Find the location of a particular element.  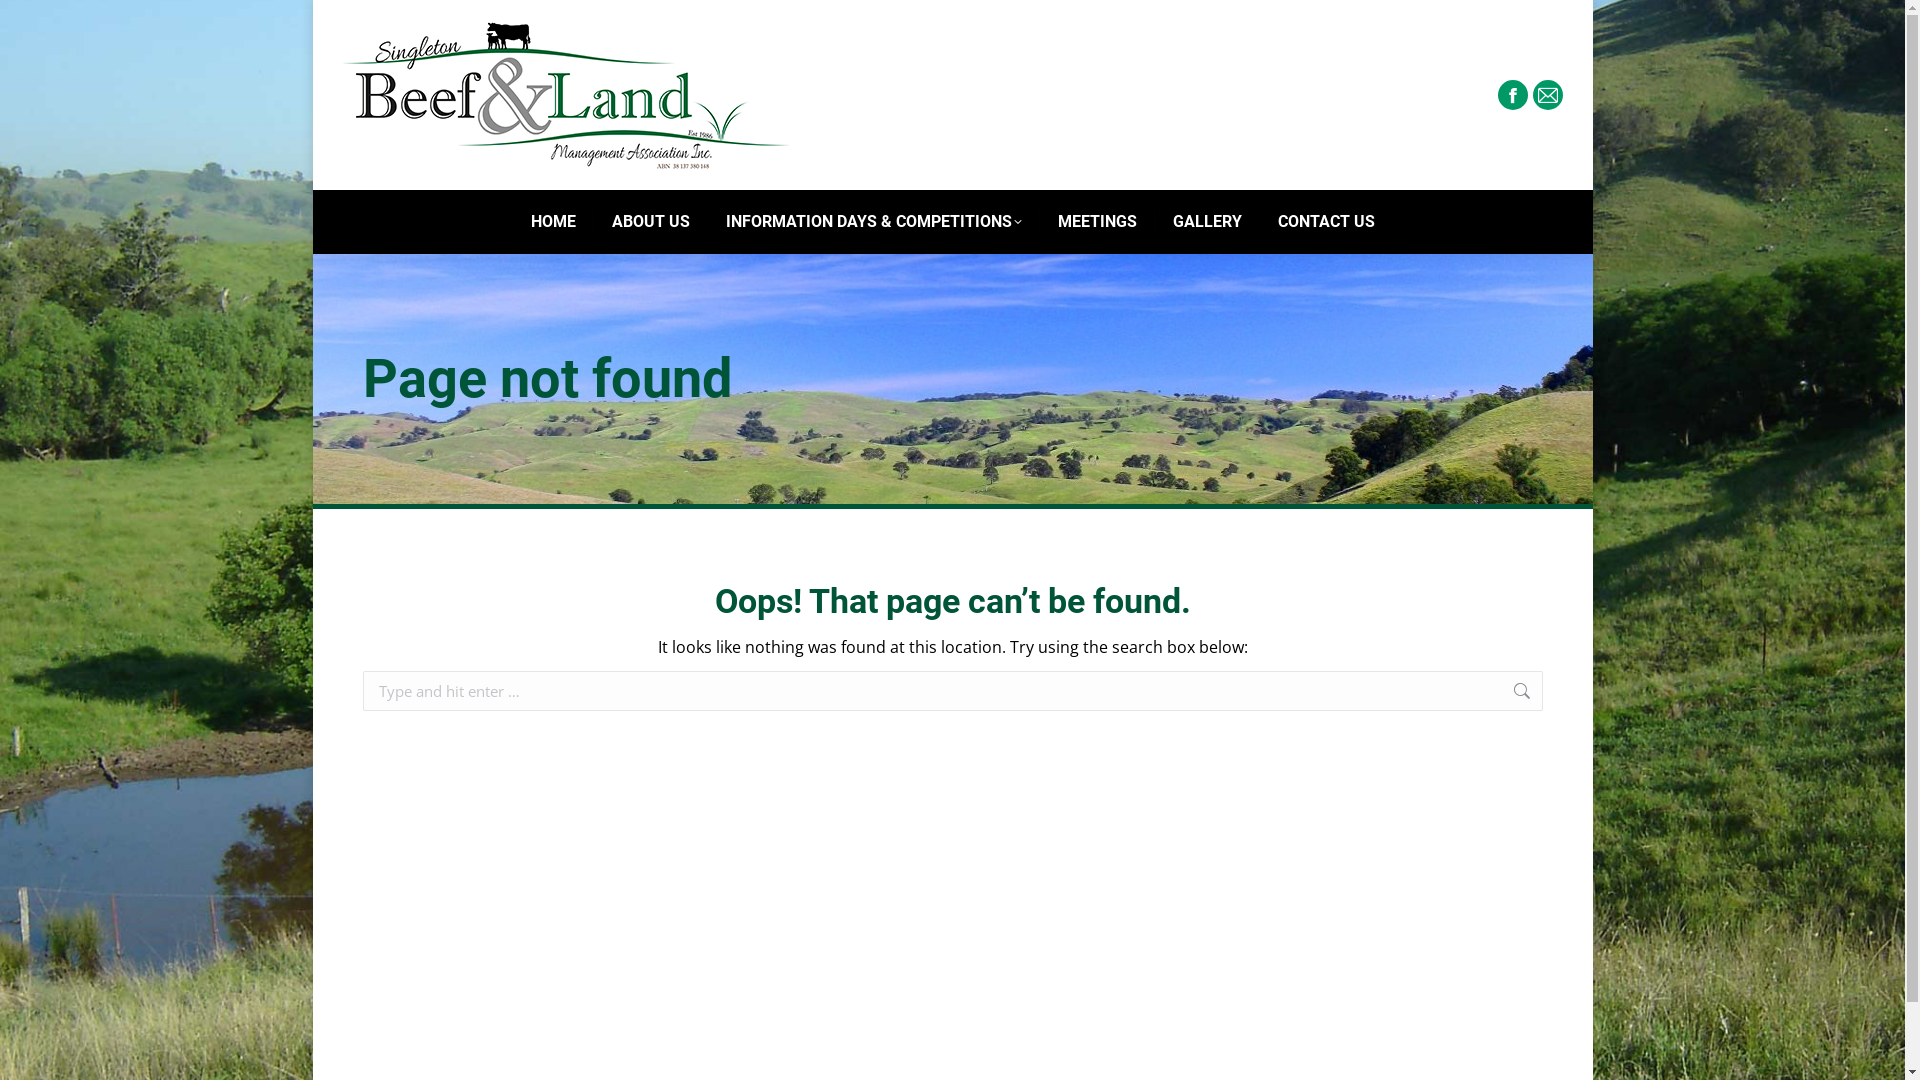

MEETINGS is located at coordinates (1098, 222).